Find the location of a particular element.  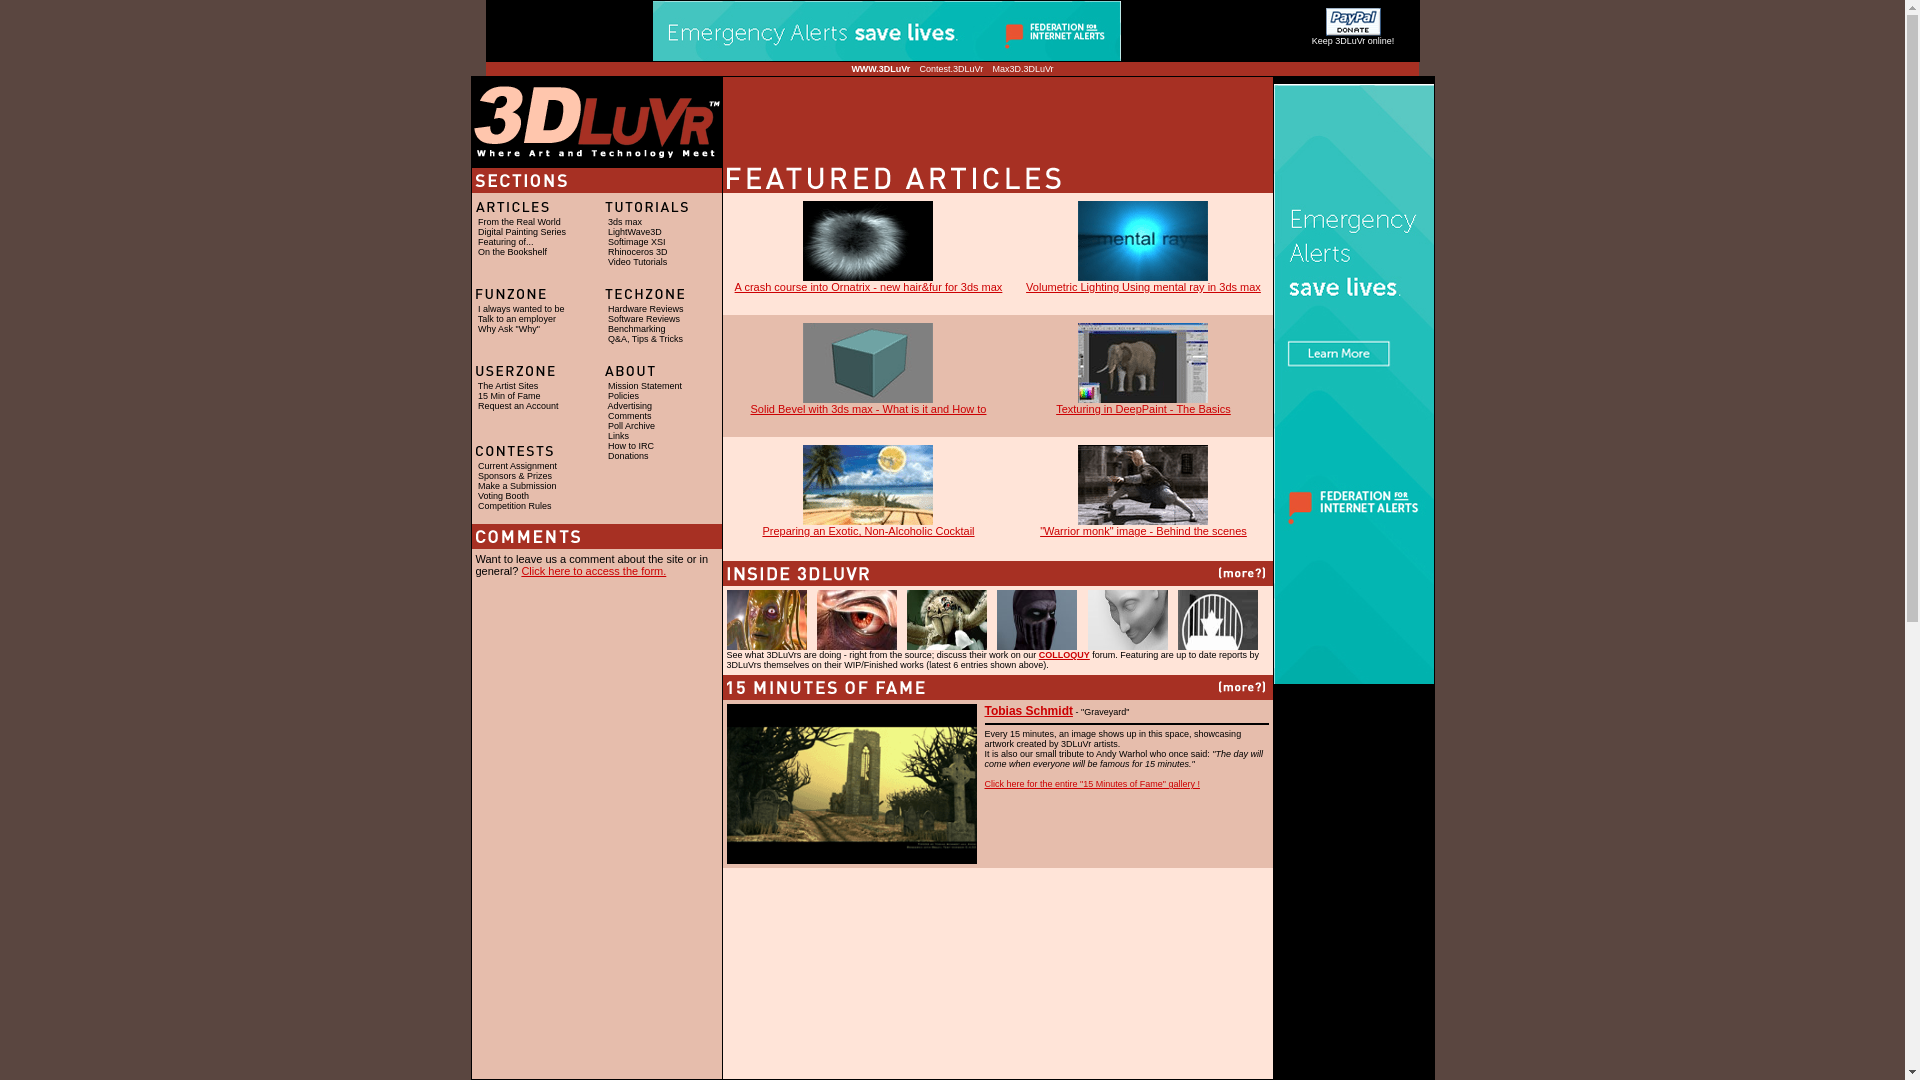

Softimage XSI is located at coordinates (637, 242).